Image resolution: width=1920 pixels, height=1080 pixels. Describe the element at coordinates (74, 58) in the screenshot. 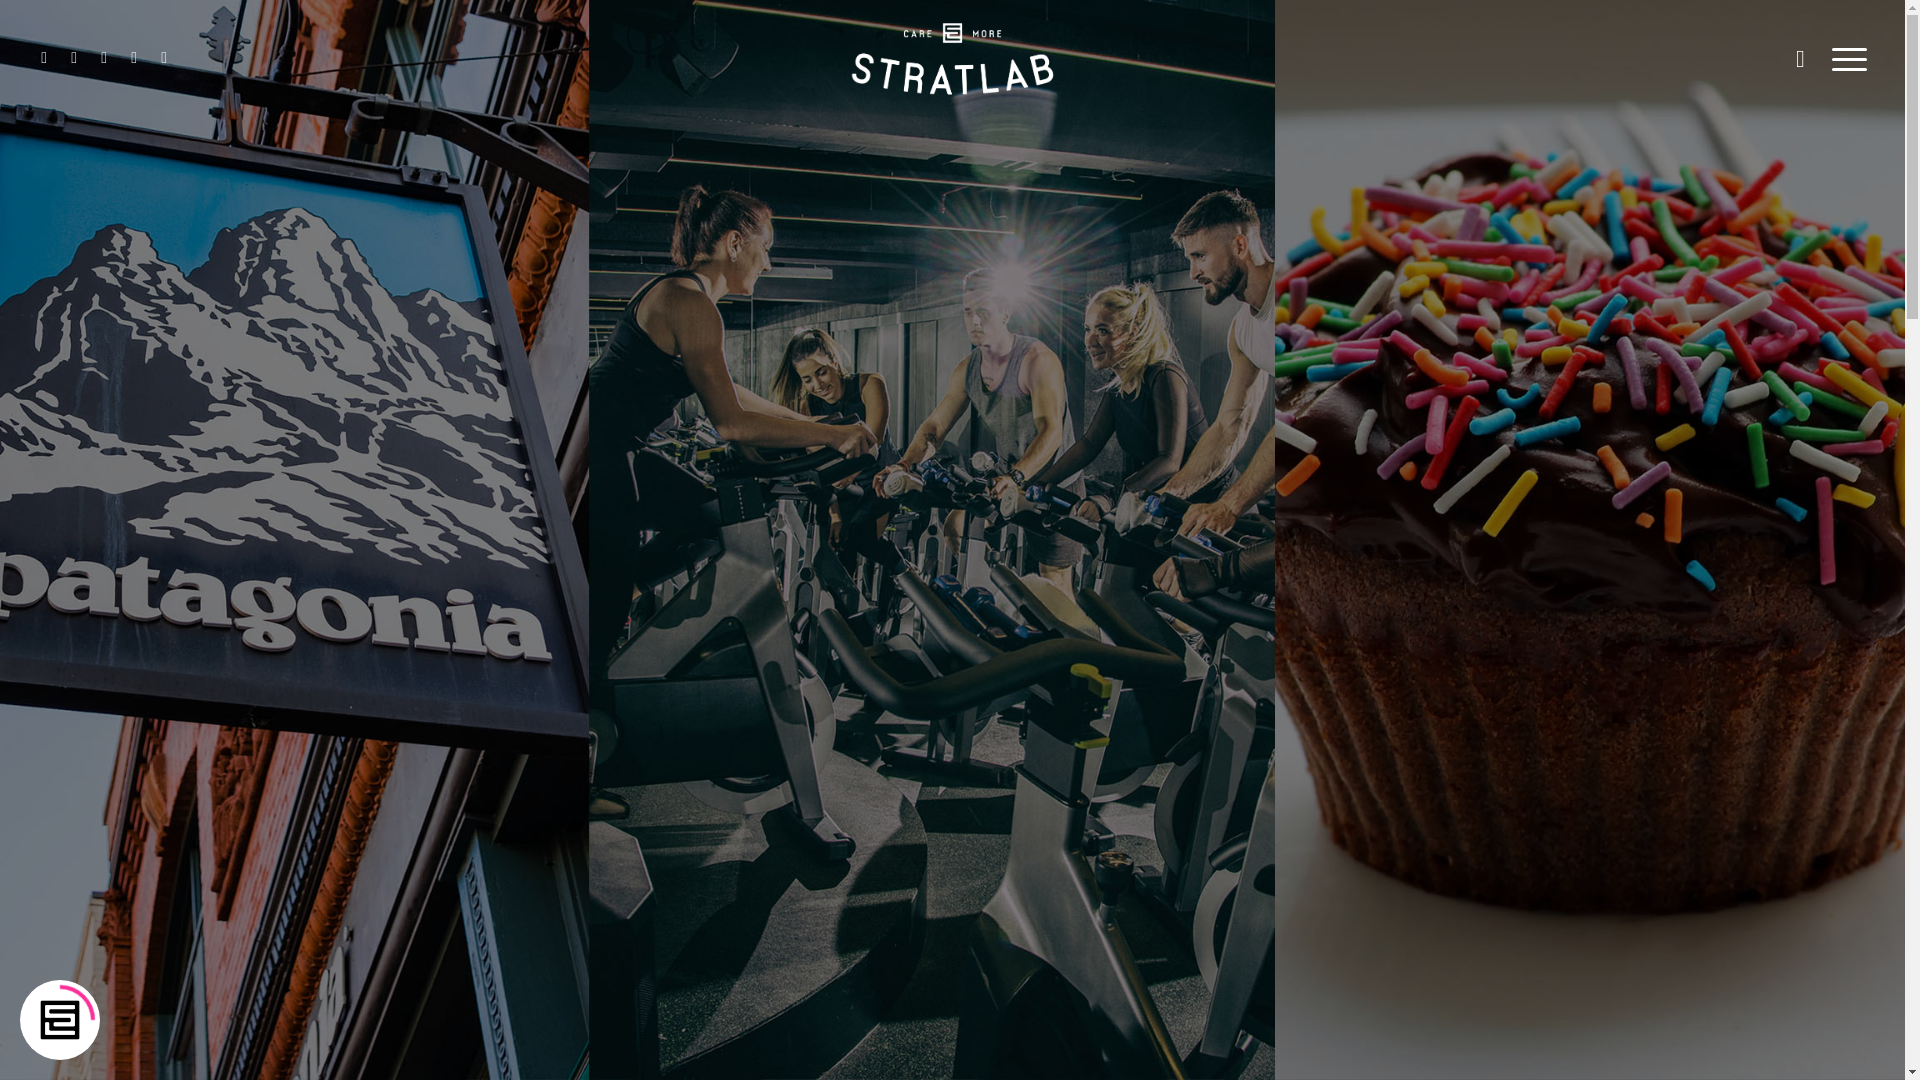

I see `Instagram` at that location.